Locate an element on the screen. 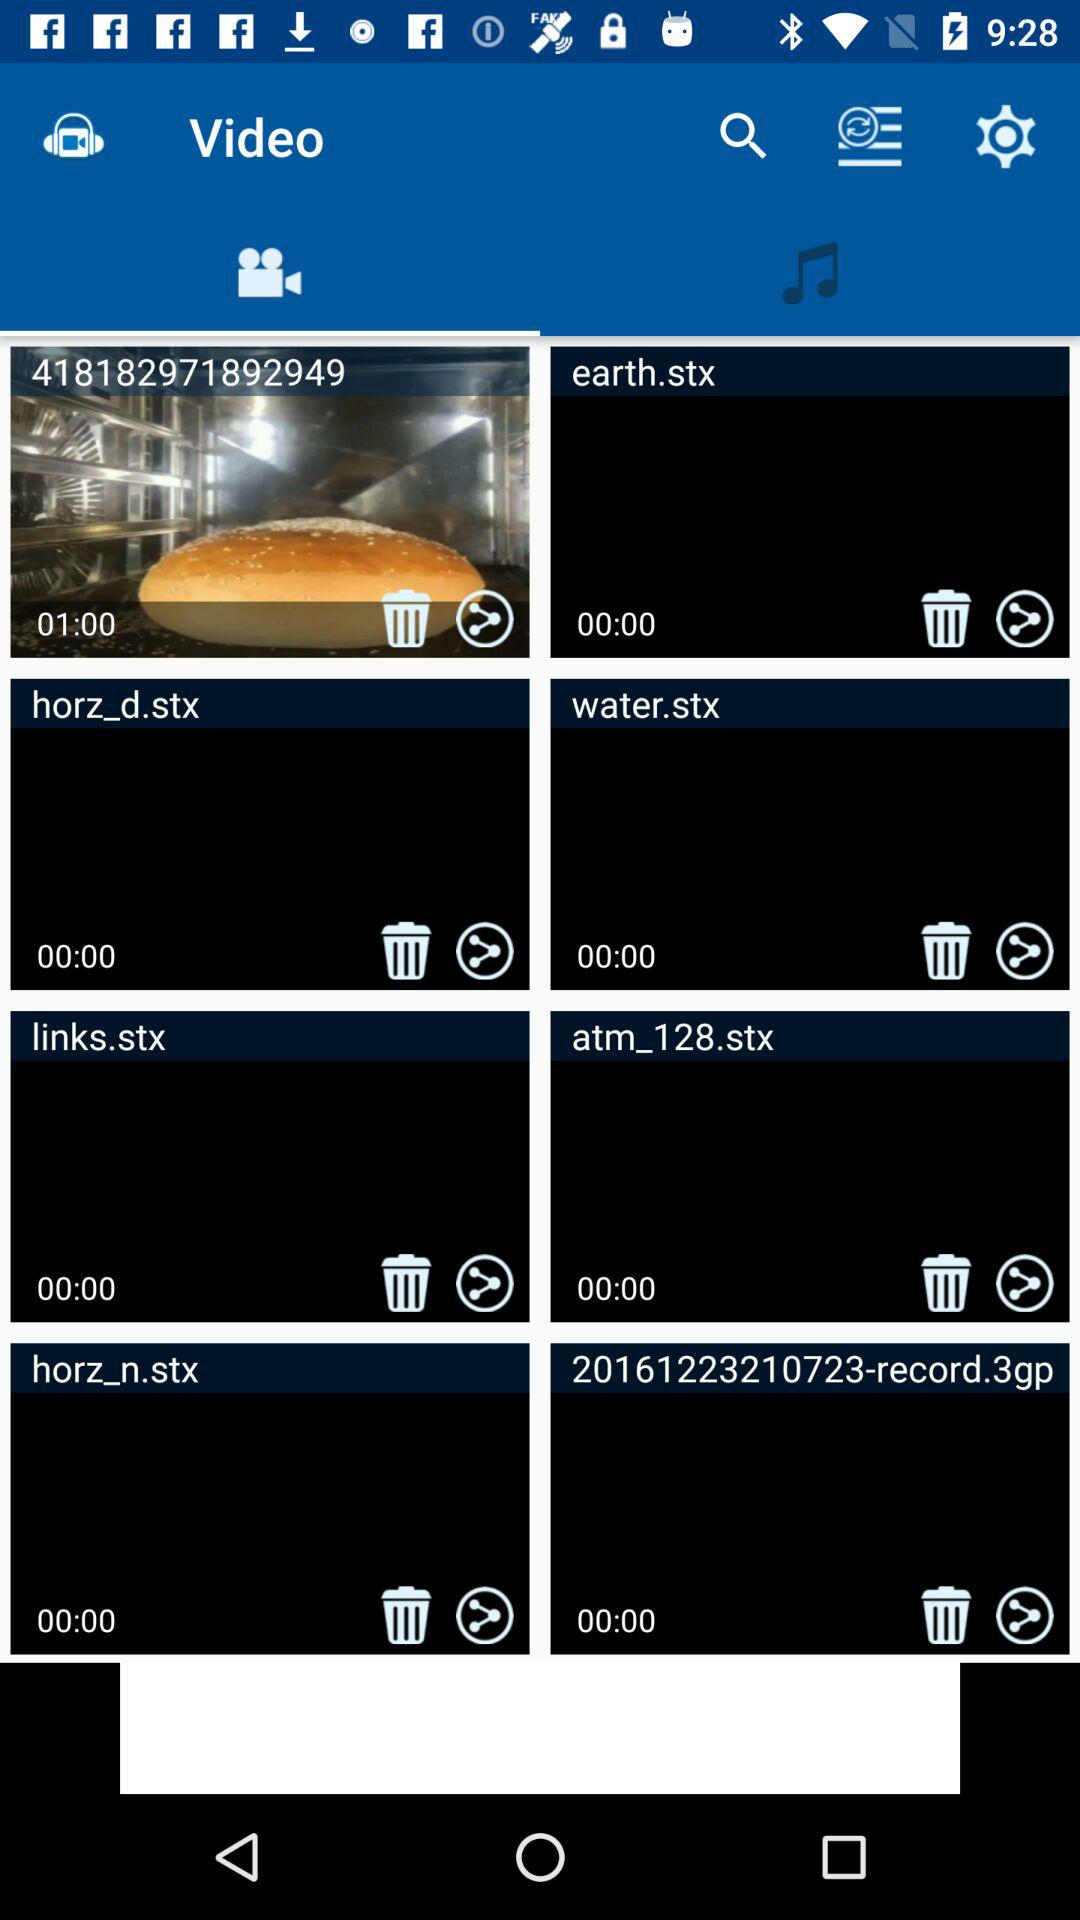  click delete option on second video in third row of the page is located at coordinates (946, 1283).